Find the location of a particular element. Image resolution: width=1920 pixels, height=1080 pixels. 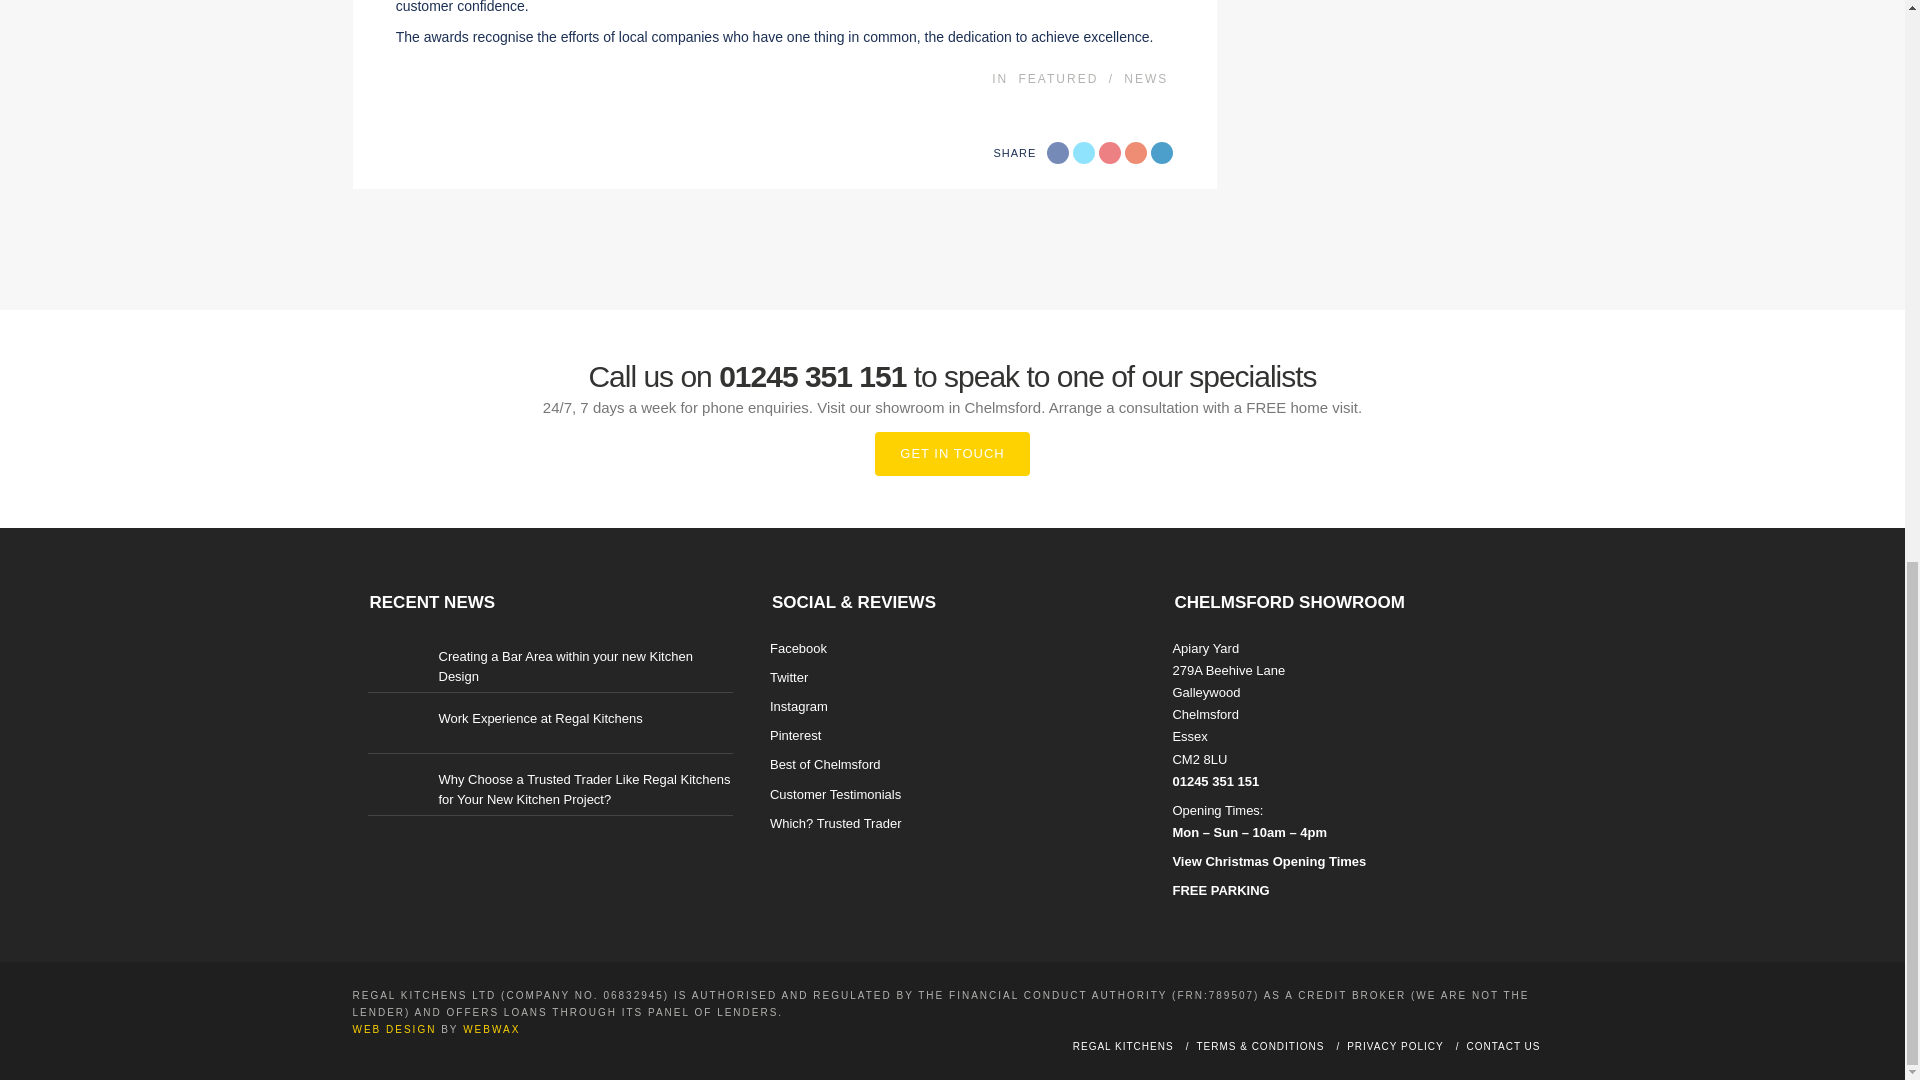

LinkedIn is located at coordinates (1162, 152).